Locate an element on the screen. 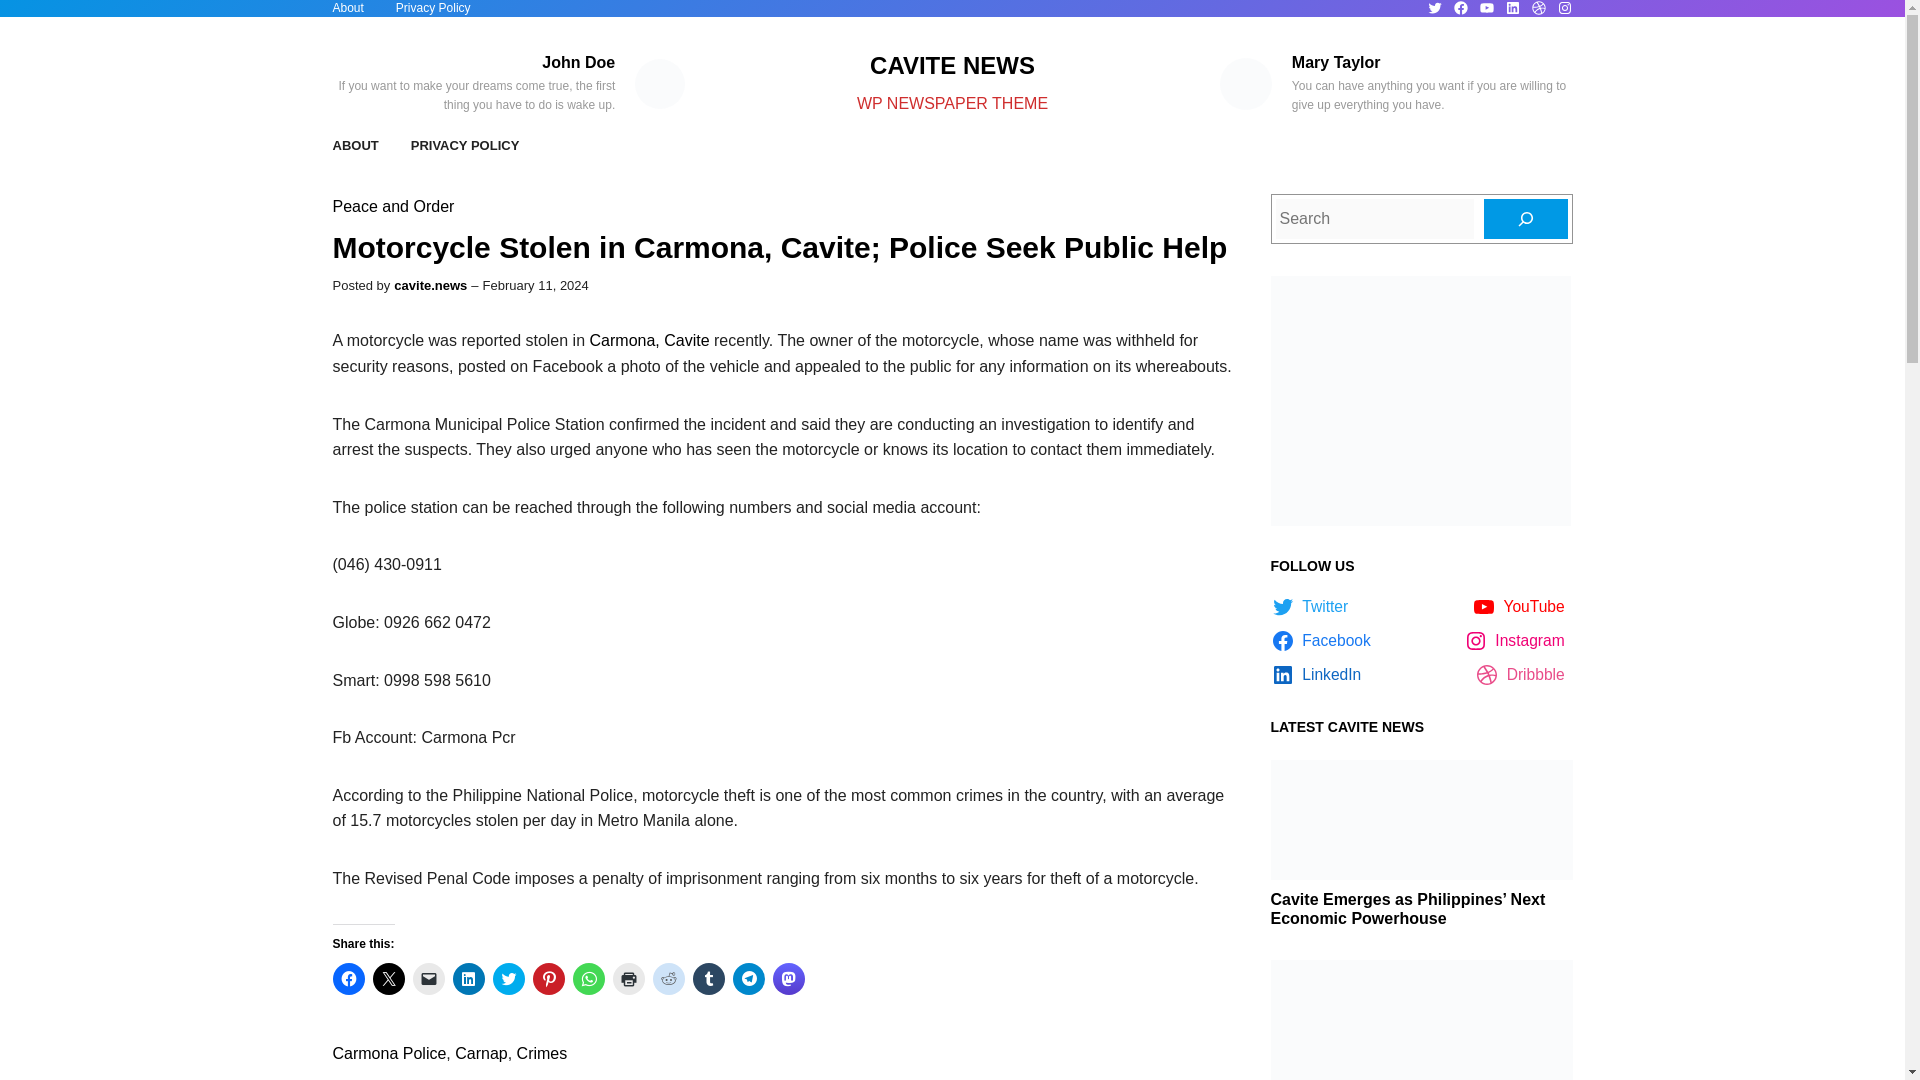 Image resolution: width=1920 pixels, height=1080 pixels. Peace and Order is located at coordinates (392, 206).